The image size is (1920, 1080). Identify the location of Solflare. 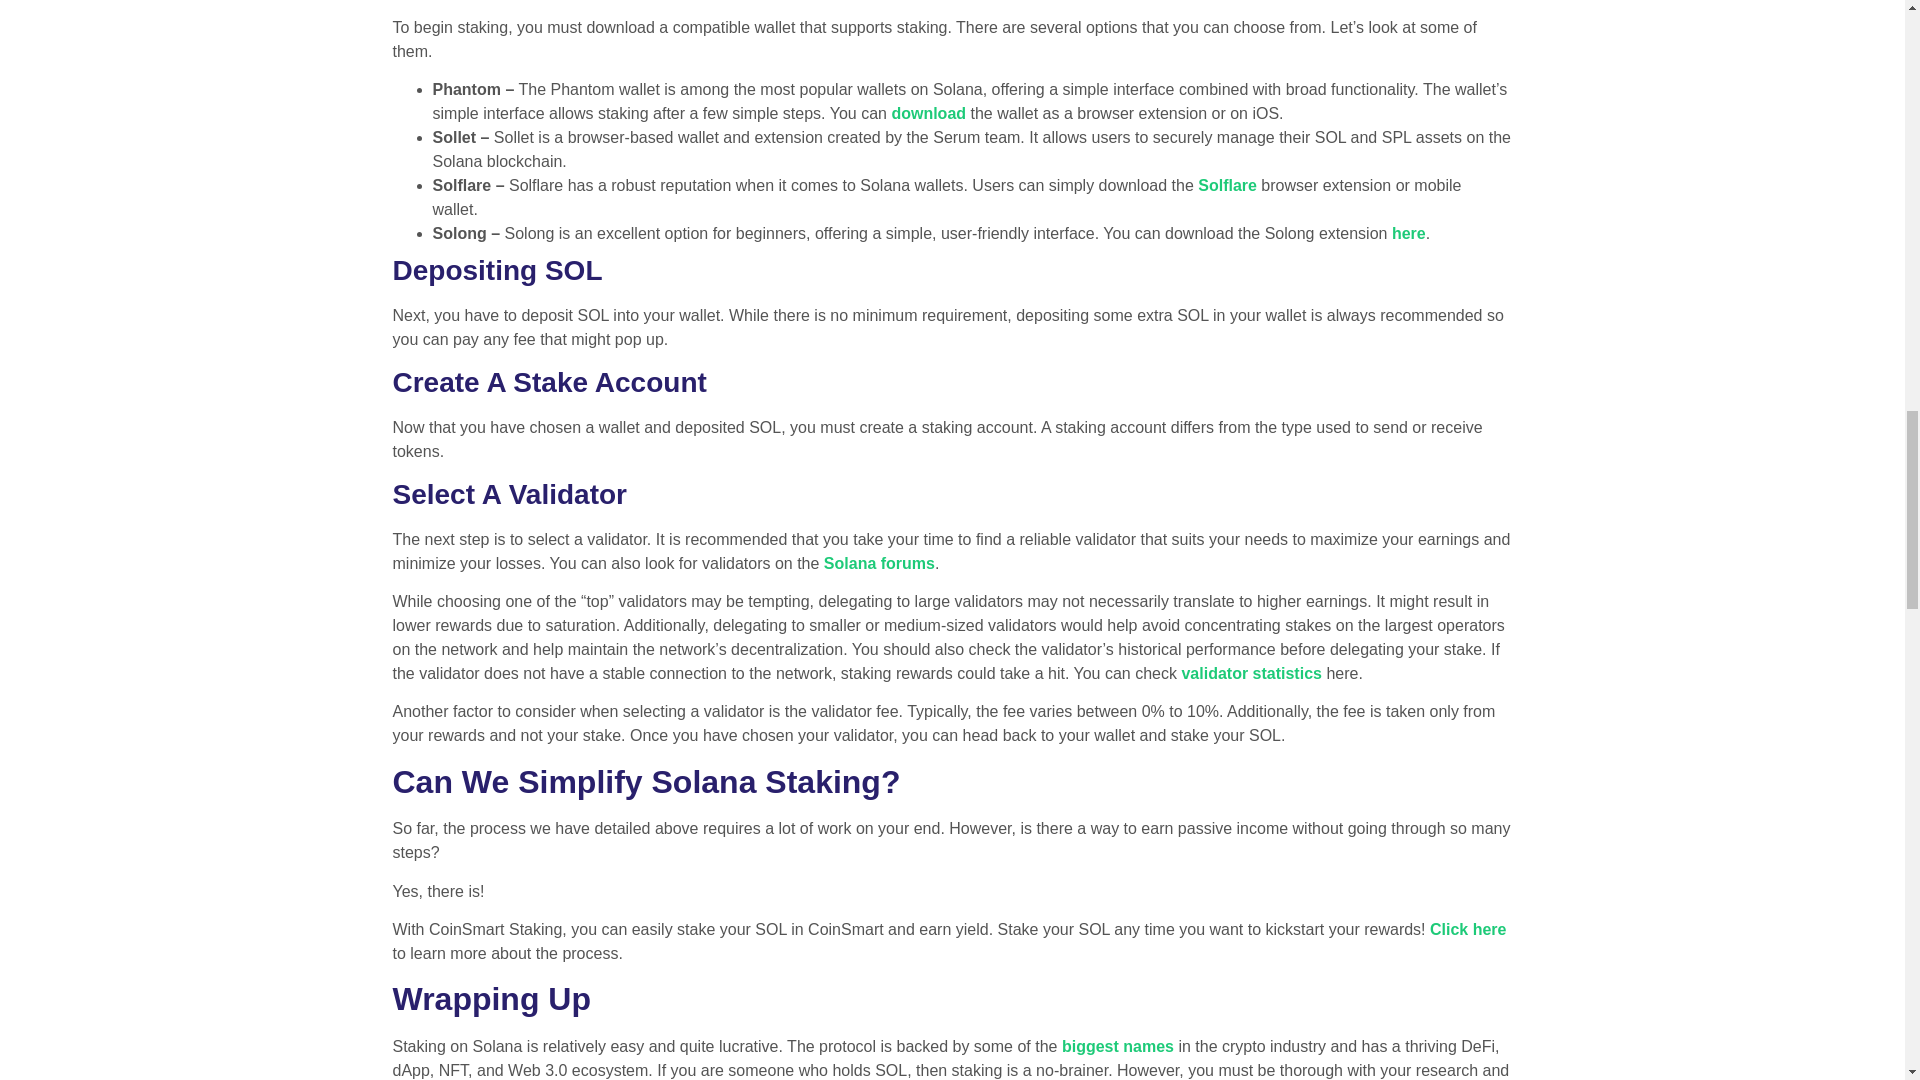
(1228, 186).